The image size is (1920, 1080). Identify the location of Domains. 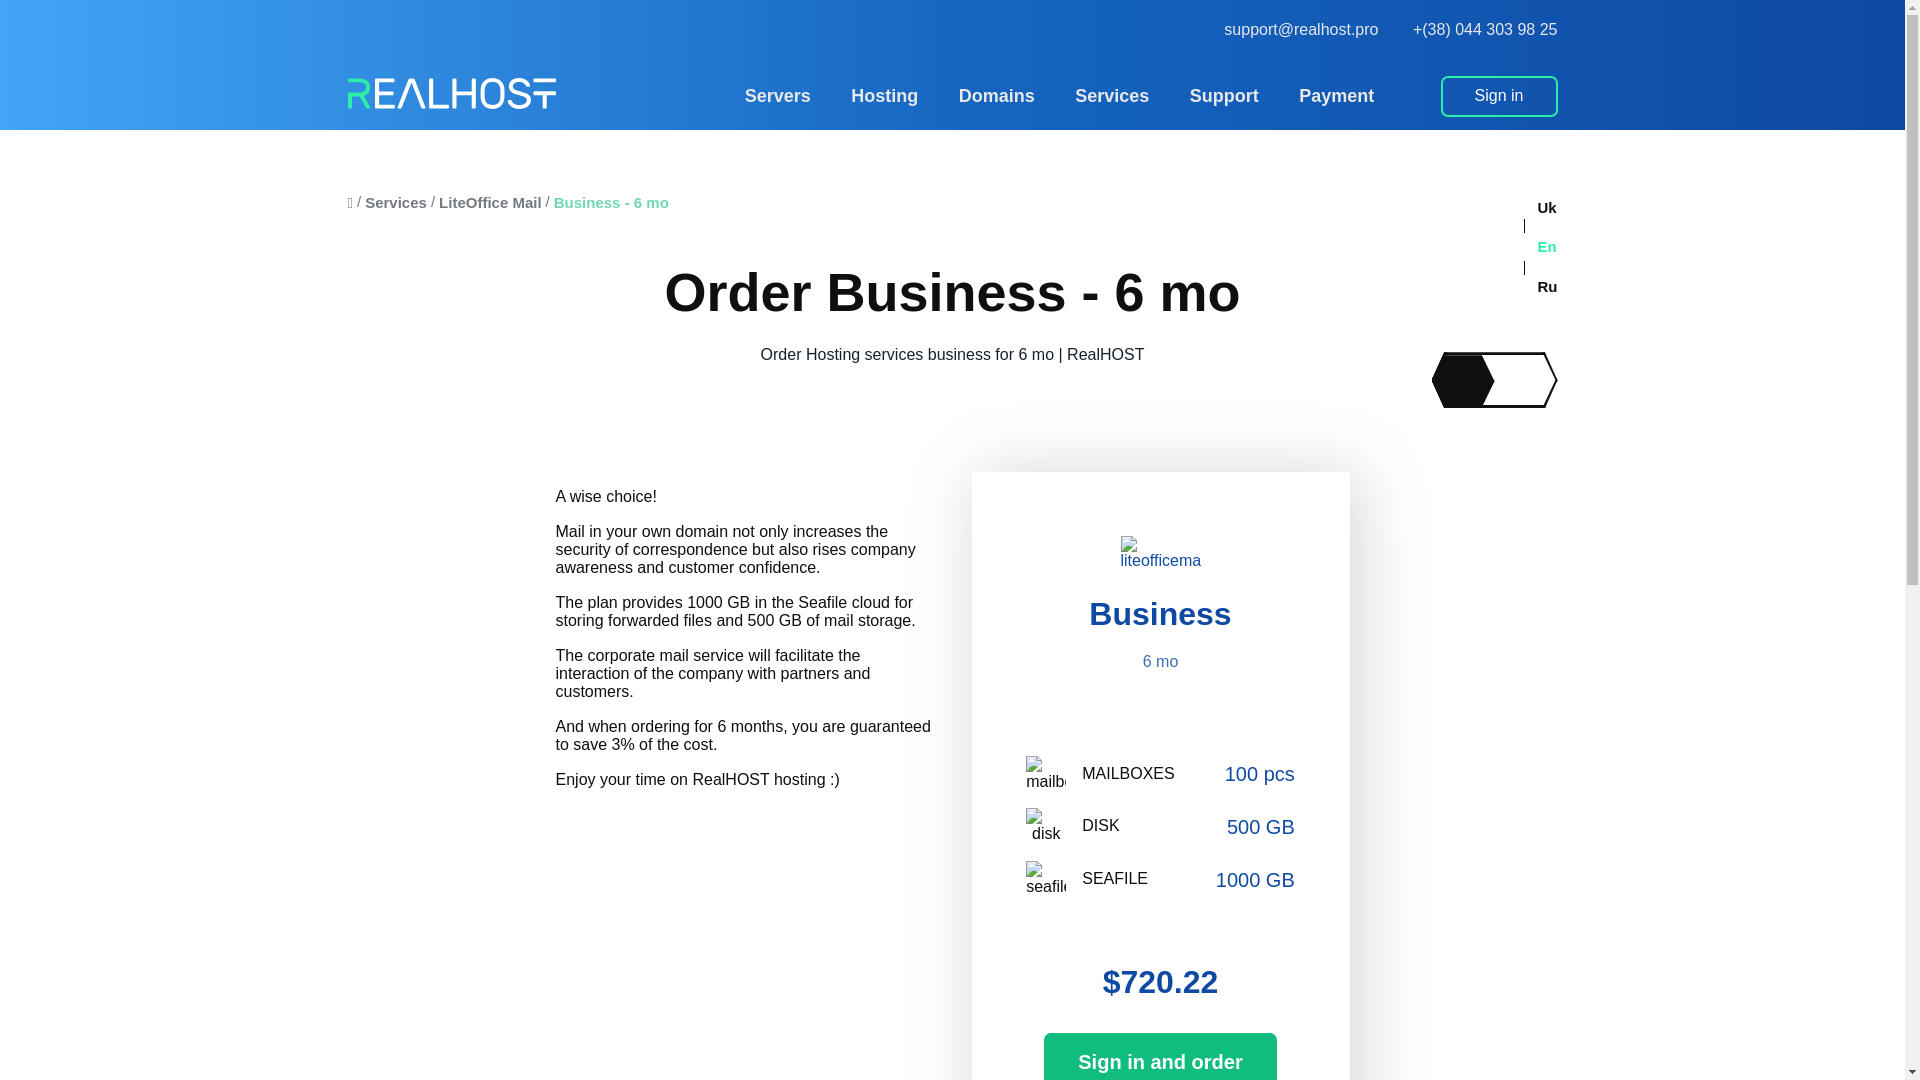
(996, 96).